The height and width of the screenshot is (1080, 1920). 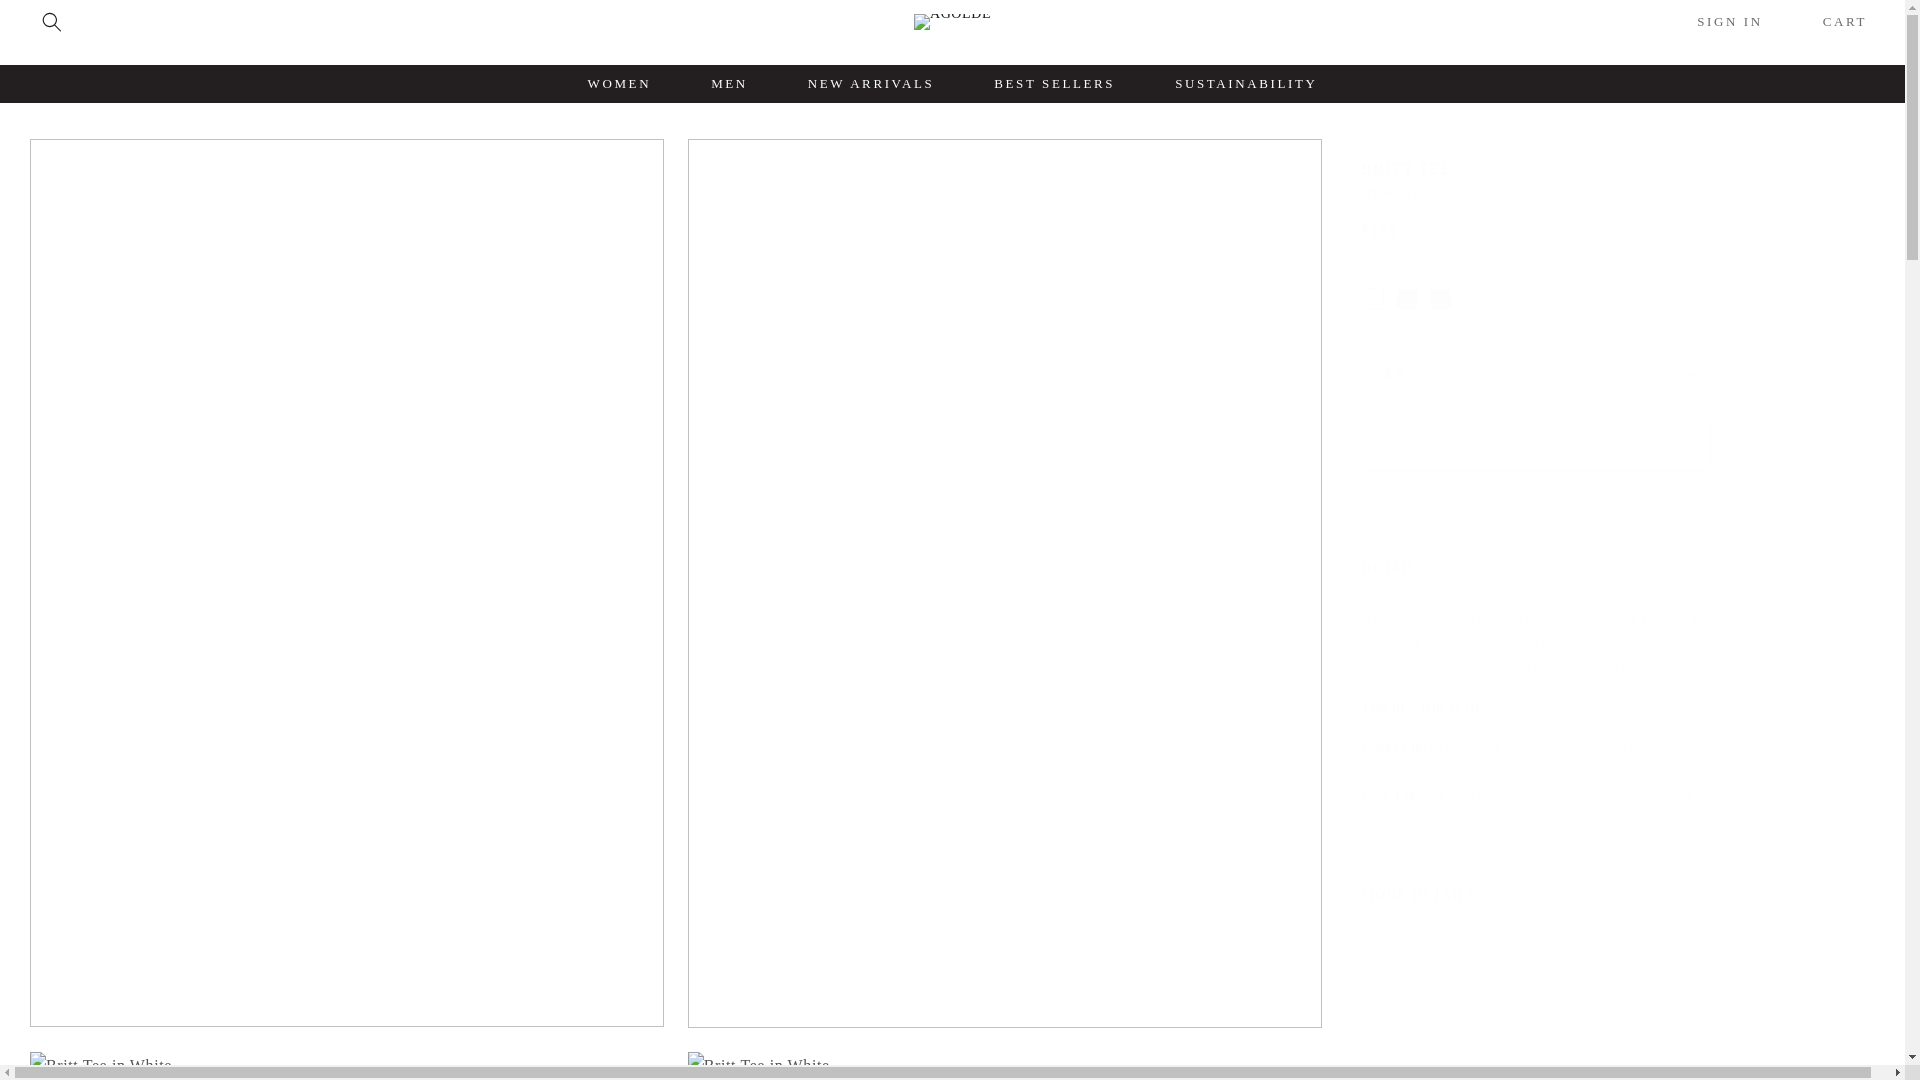 What do you see at coordinates (1004, 1066) in the screenshot?
I see `Open media 4 in modal` at bounding box center [1004, 1066].